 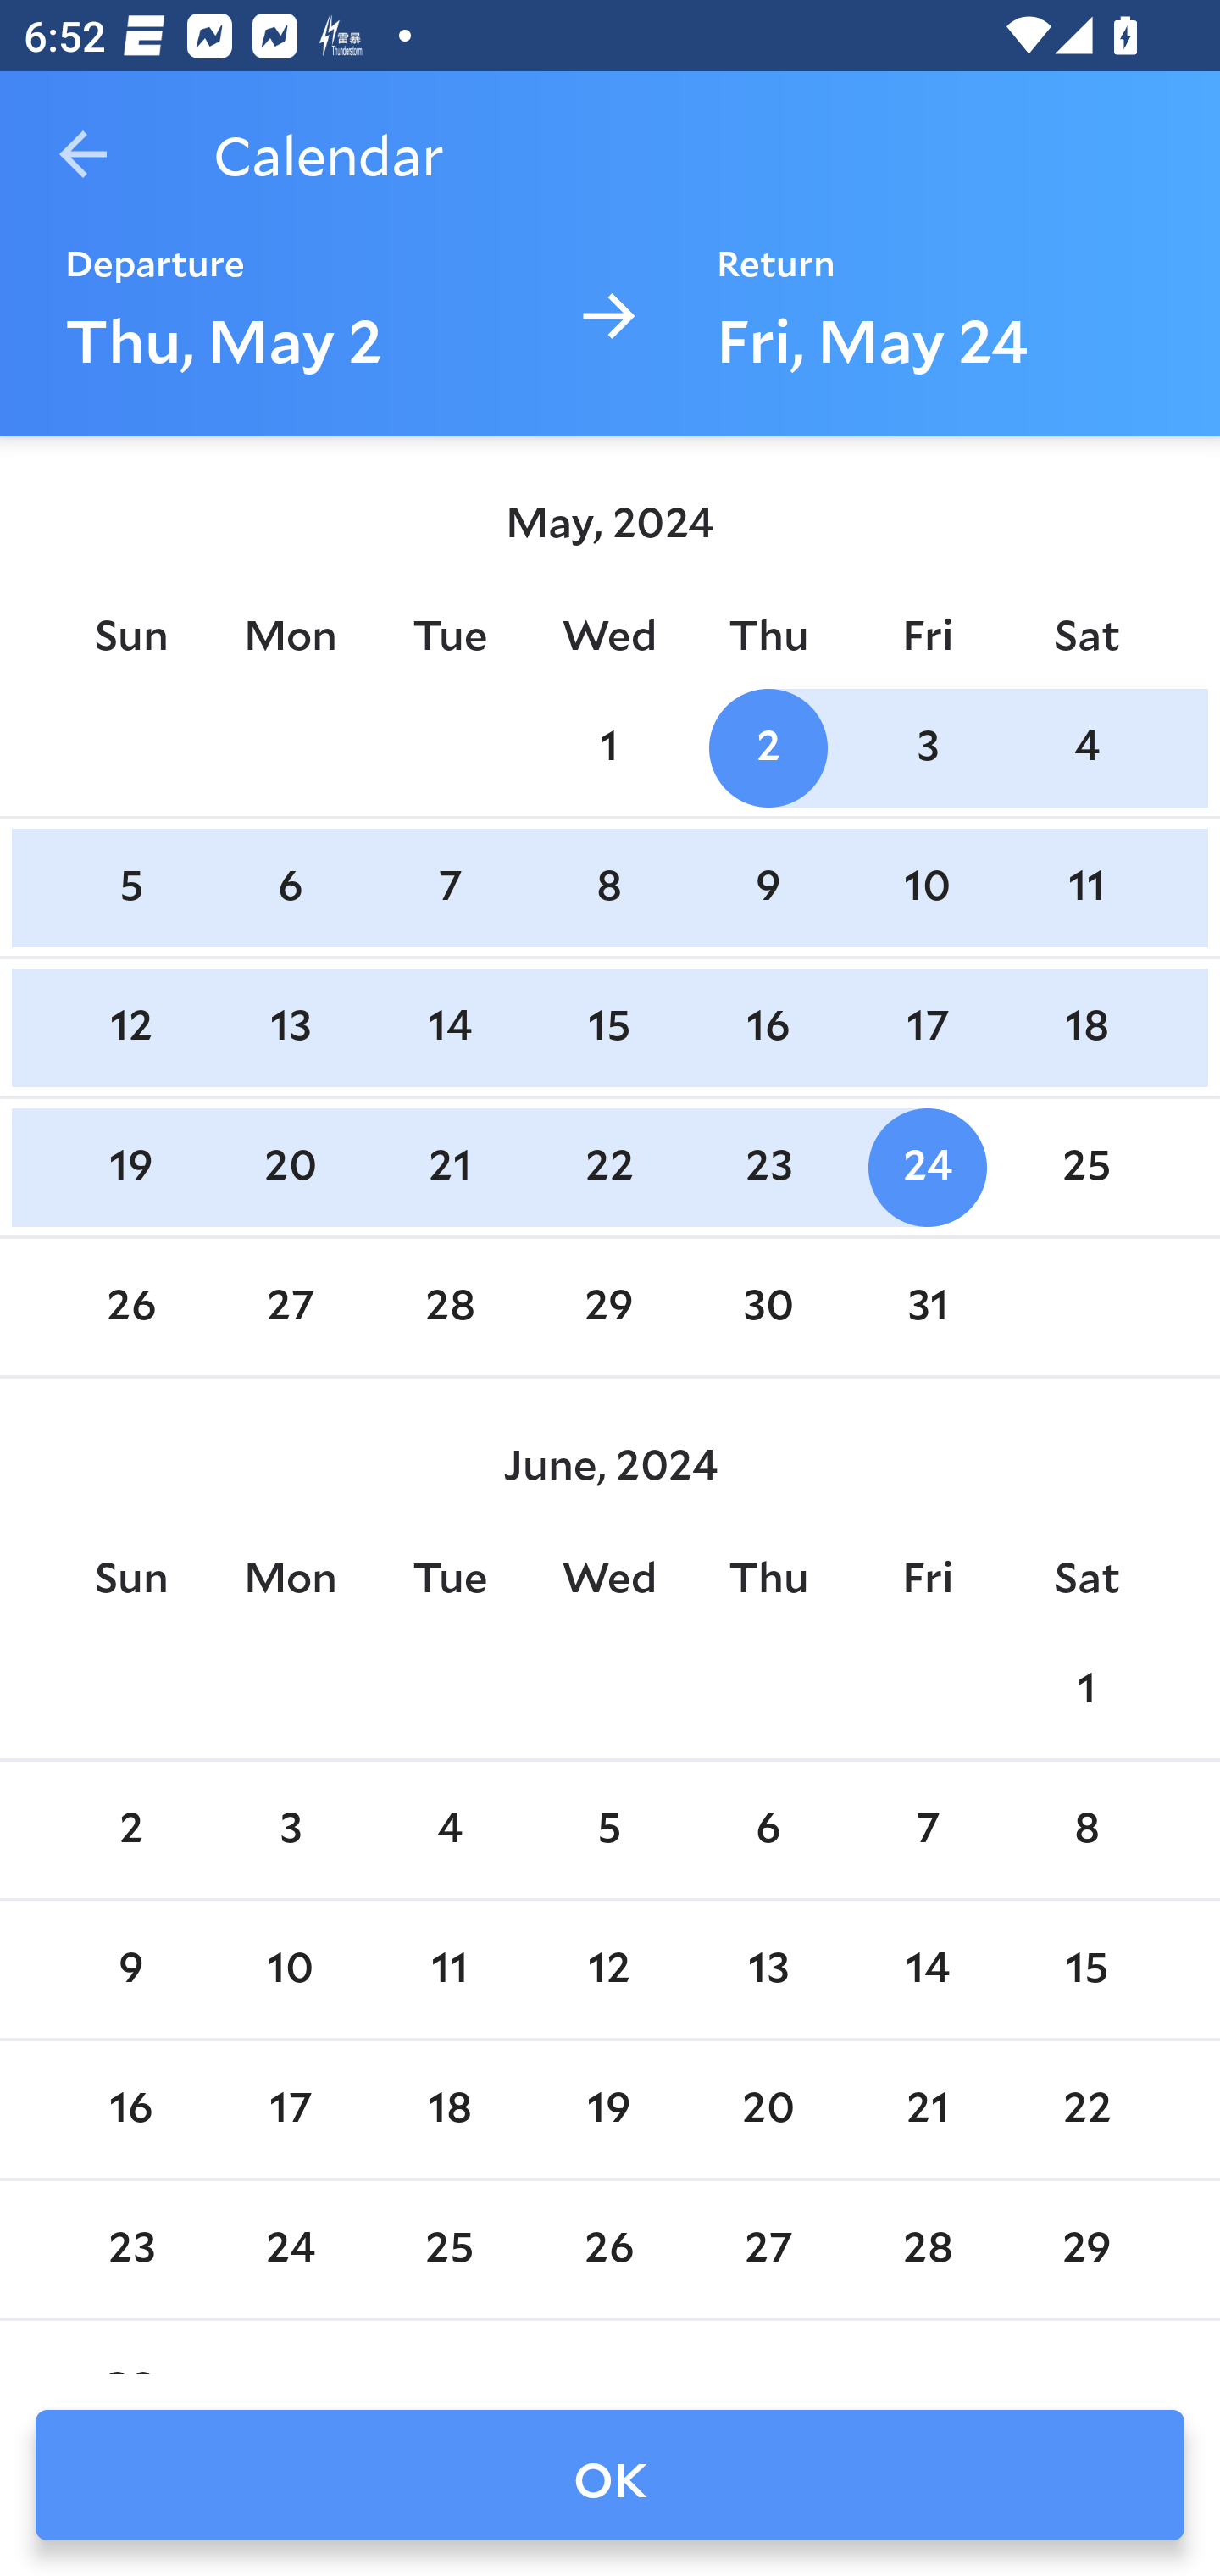 I want to click on 13, so click(x=768, y=1970).